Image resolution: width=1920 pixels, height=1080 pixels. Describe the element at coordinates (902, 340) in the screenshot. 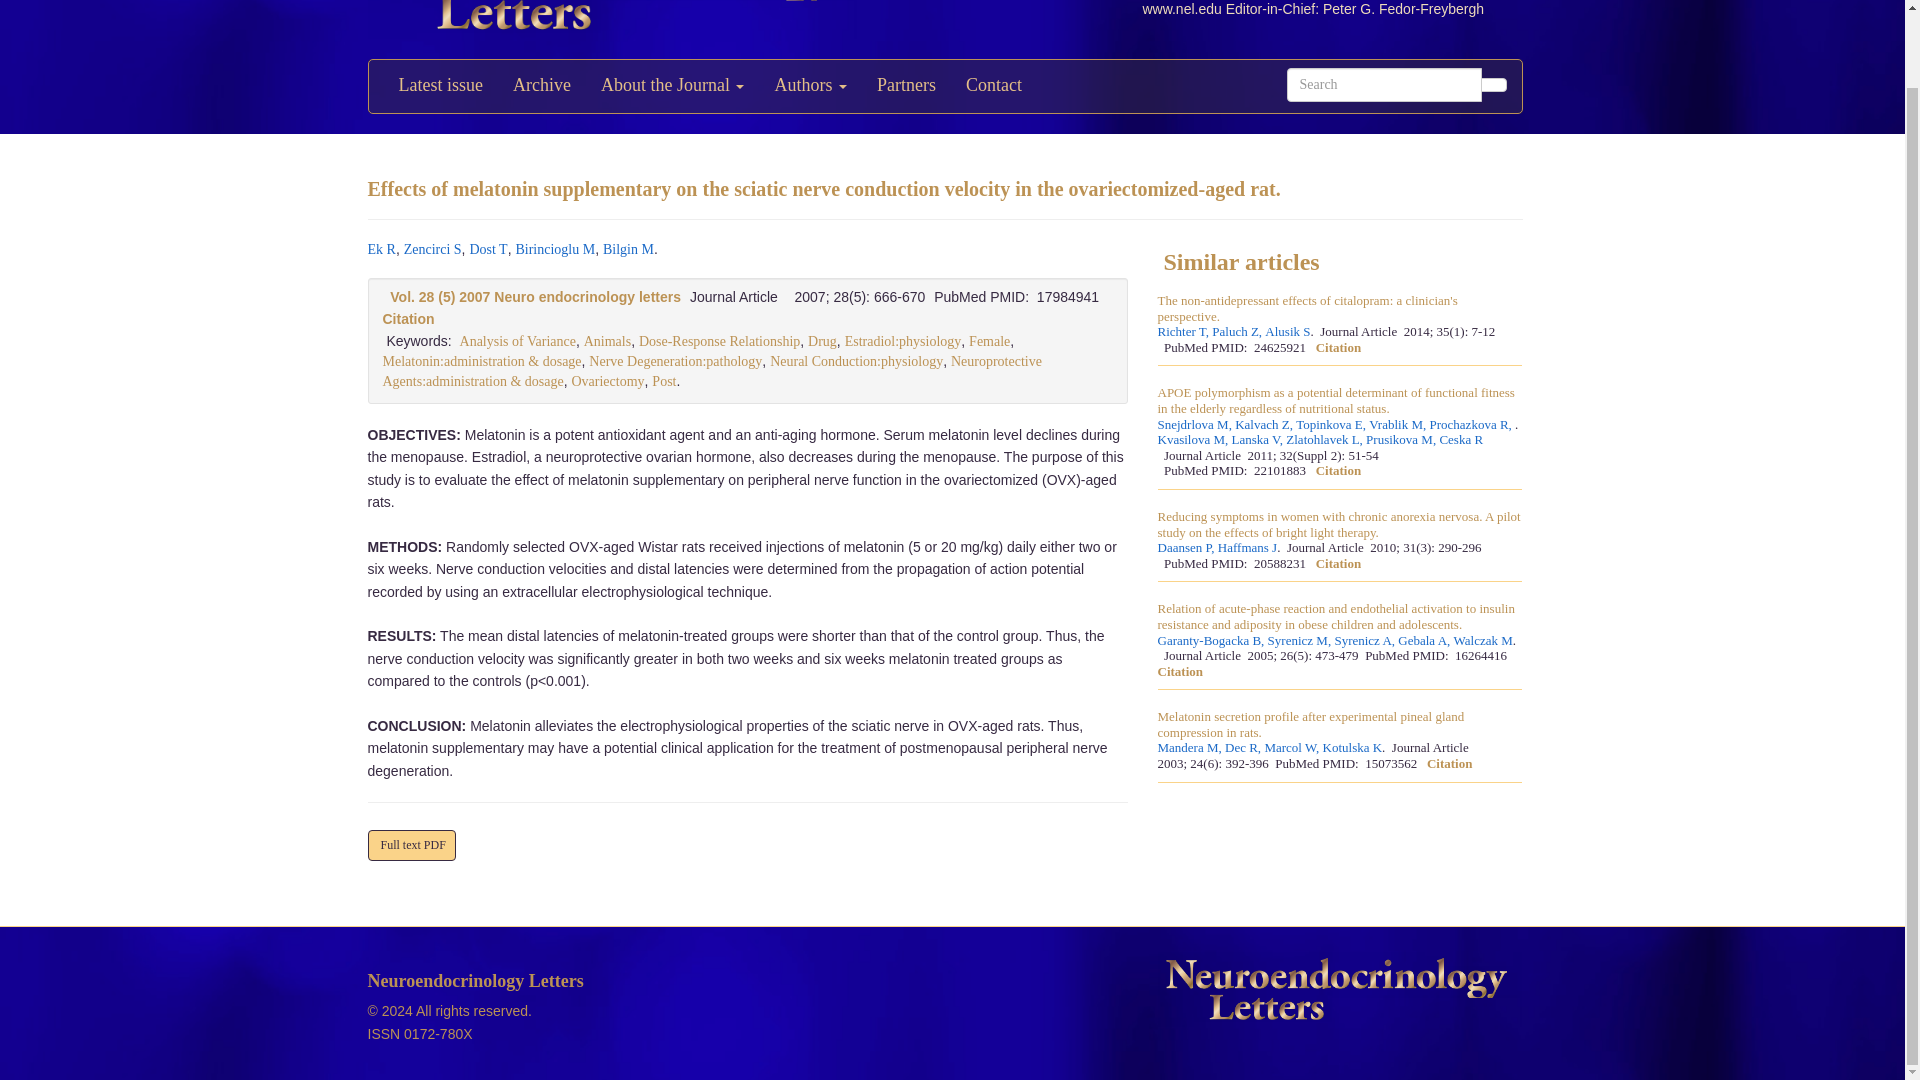

I see `Estradiol:physiology` at that location.